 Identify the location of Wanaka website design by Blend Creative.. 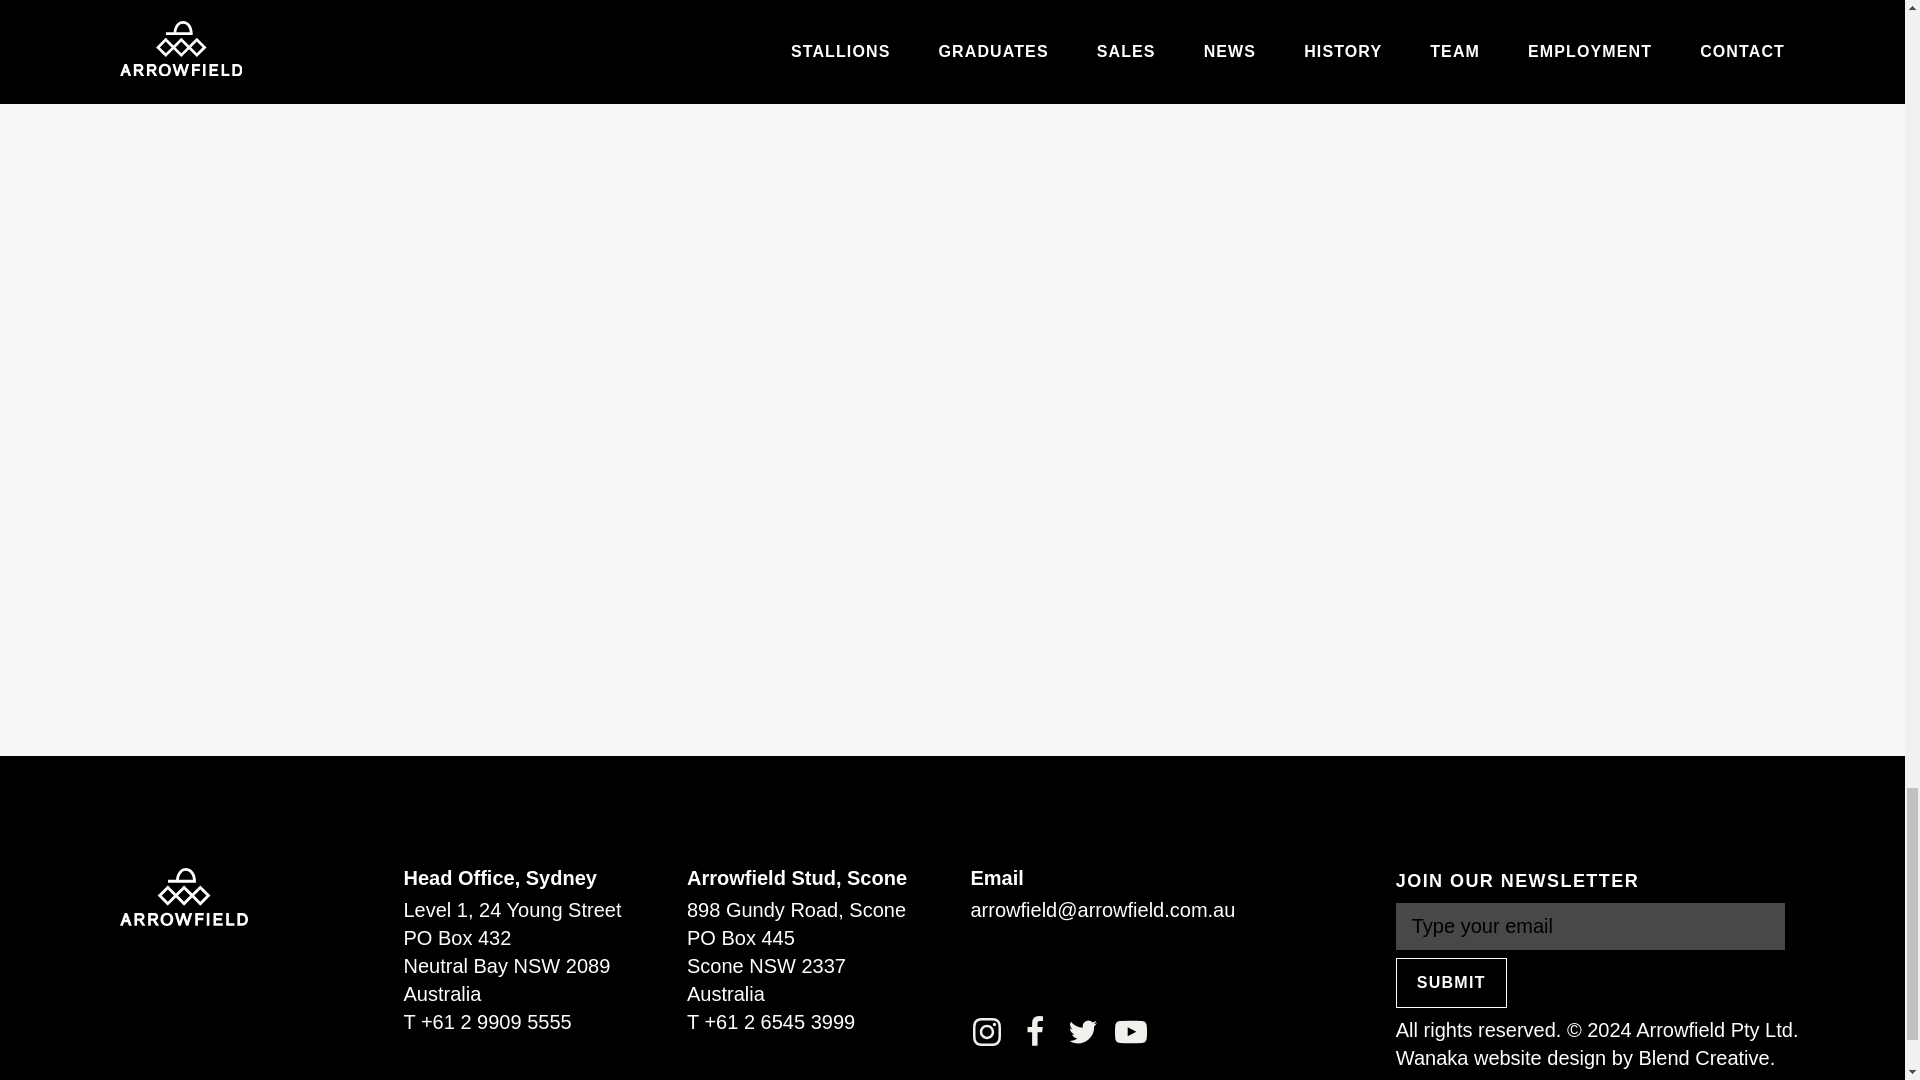
(1584, 1058).